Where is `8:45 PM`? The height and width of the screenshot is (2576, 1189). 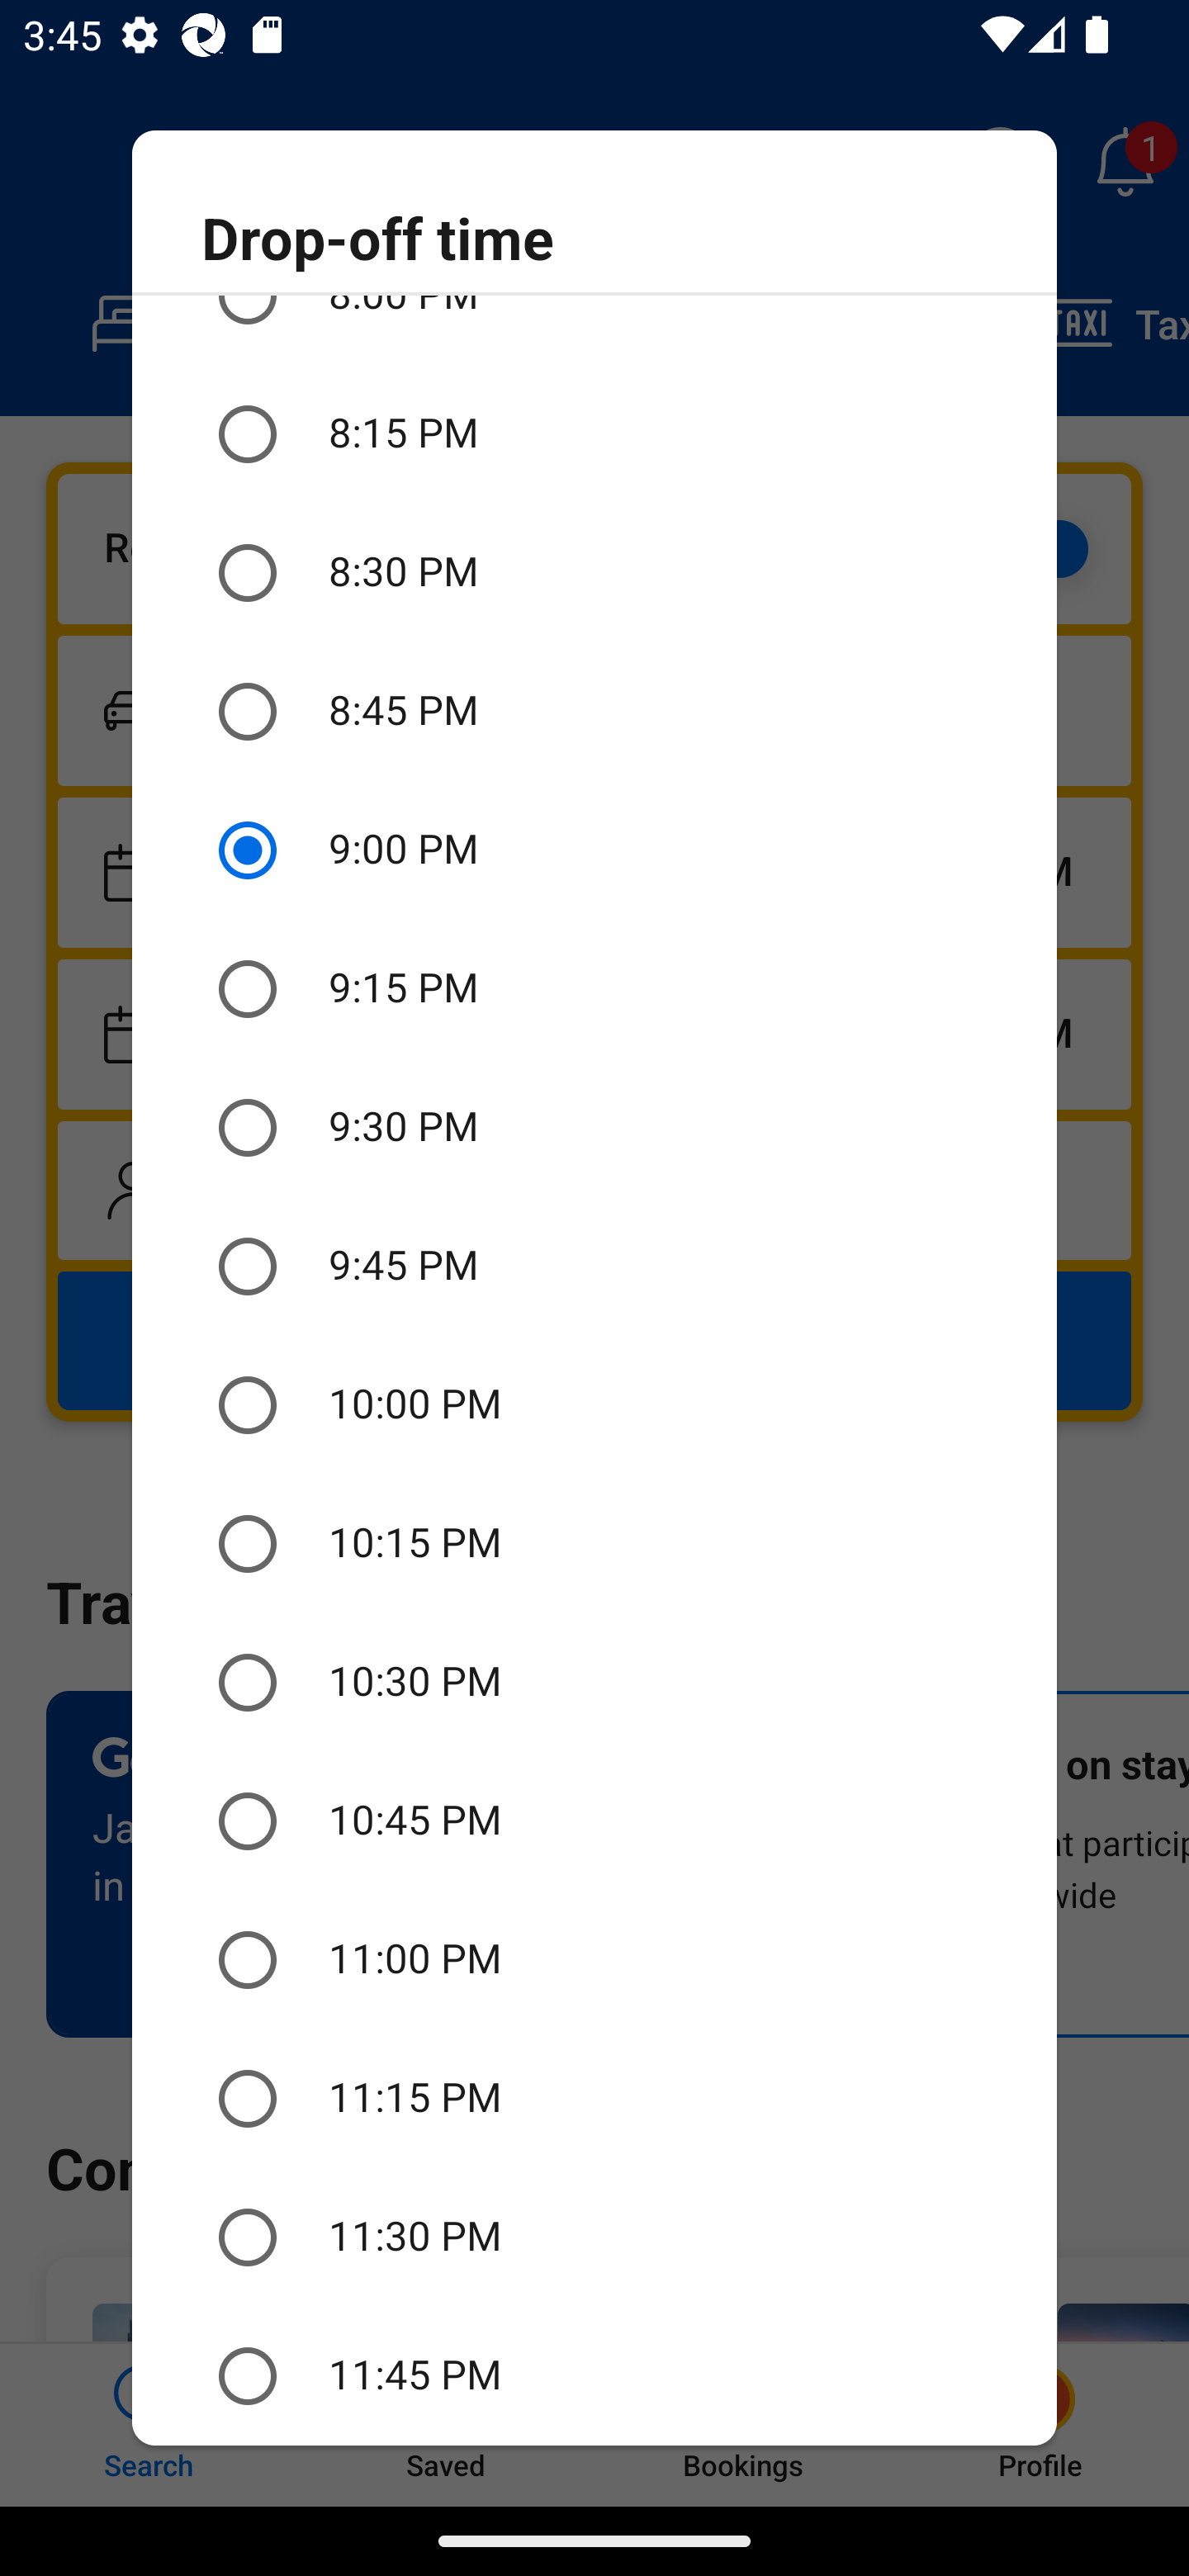
8:45 PM is located at coordinates (594, 710).